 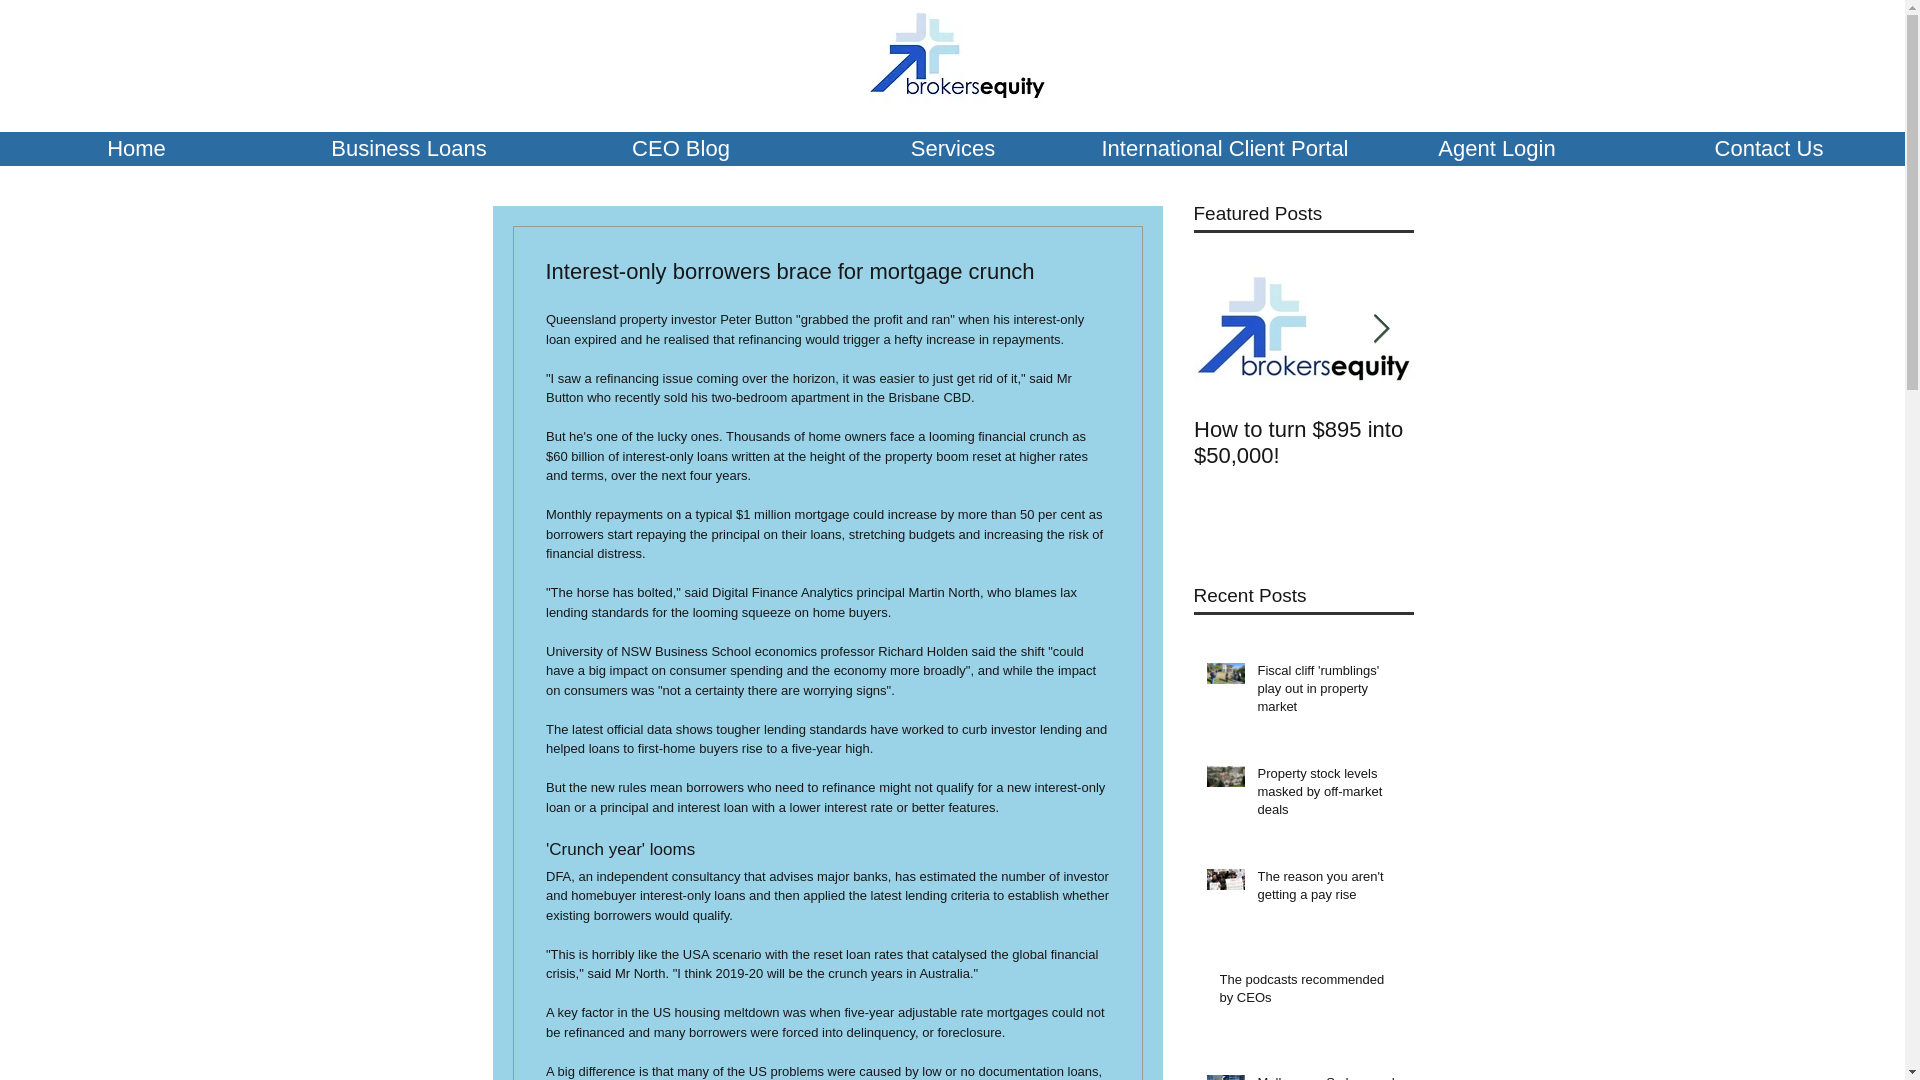 What do you see at coordinates (681, 148) in the screenshot?
I see `CEO Blog` at bounding box center [681, 148].